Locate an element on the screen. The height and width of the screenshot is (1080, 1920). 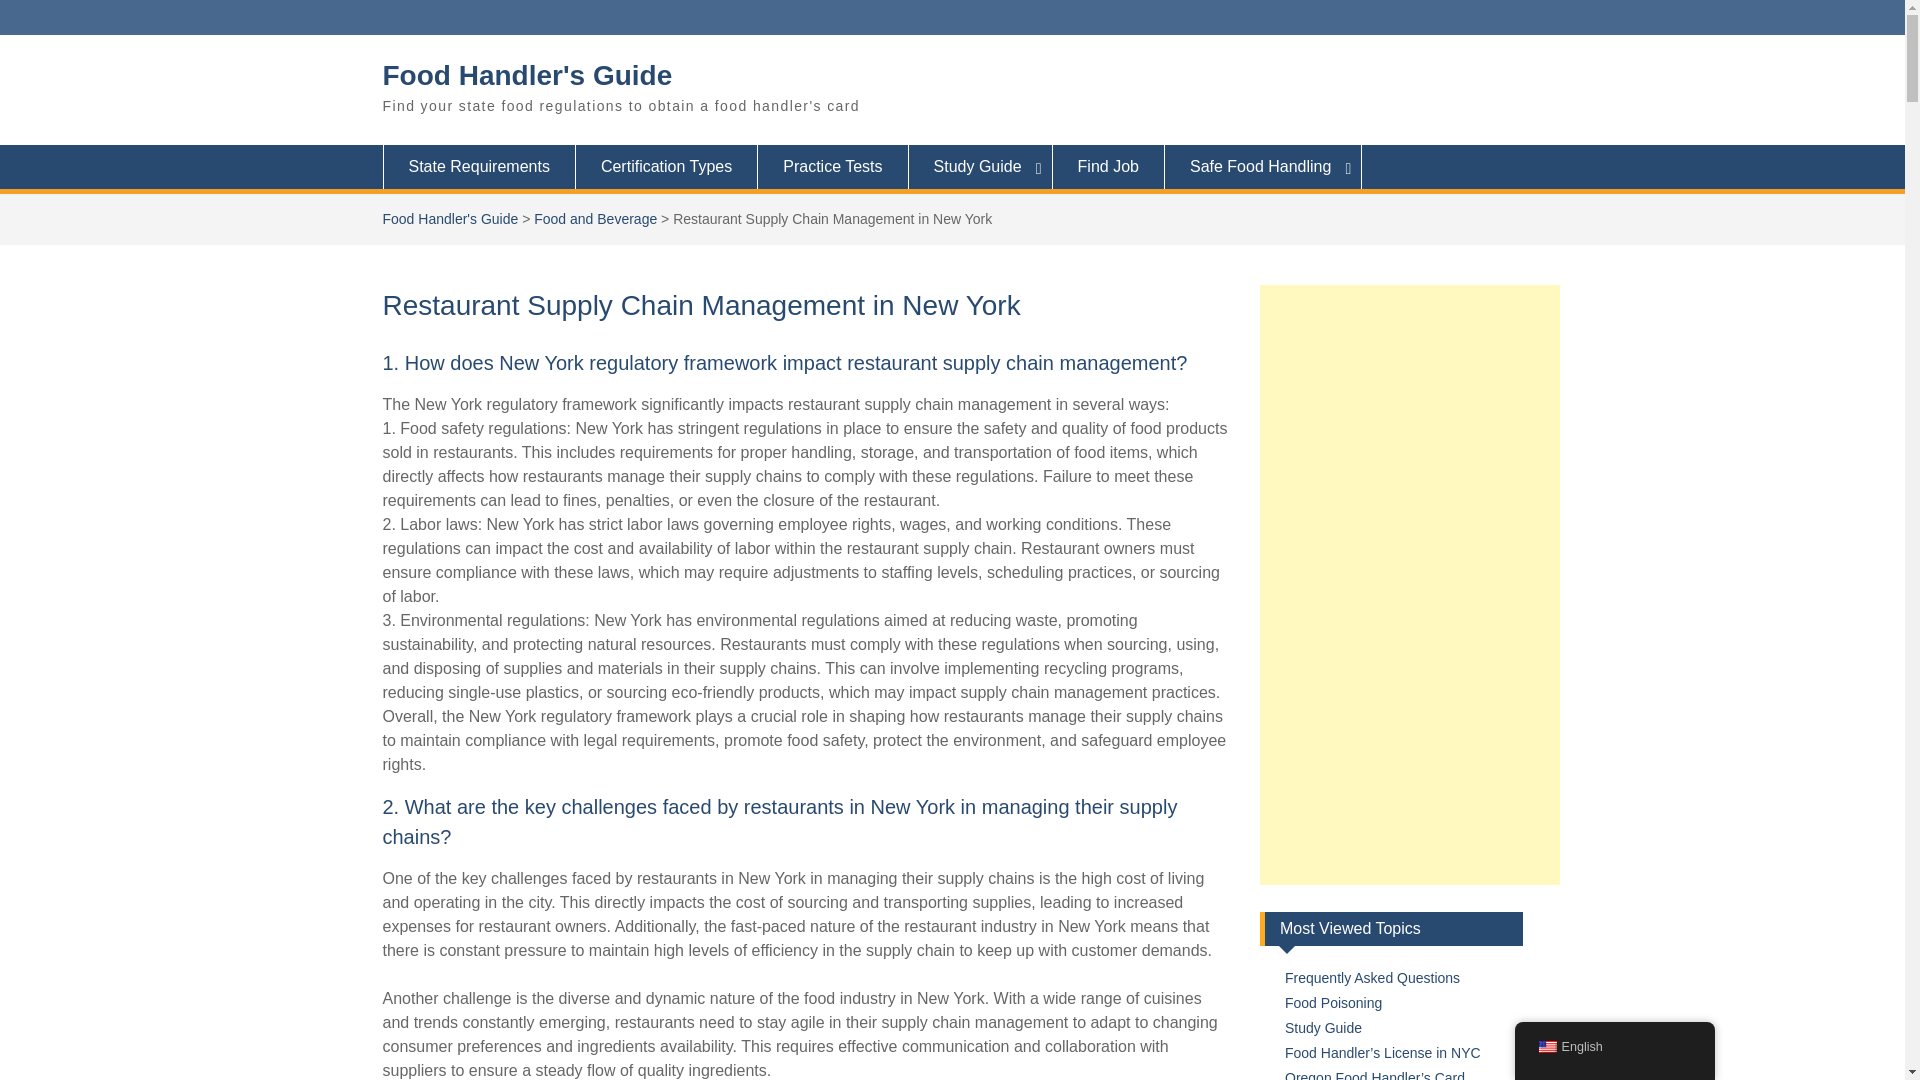
Food Handler's Guide is located at coordinates (450, 218).